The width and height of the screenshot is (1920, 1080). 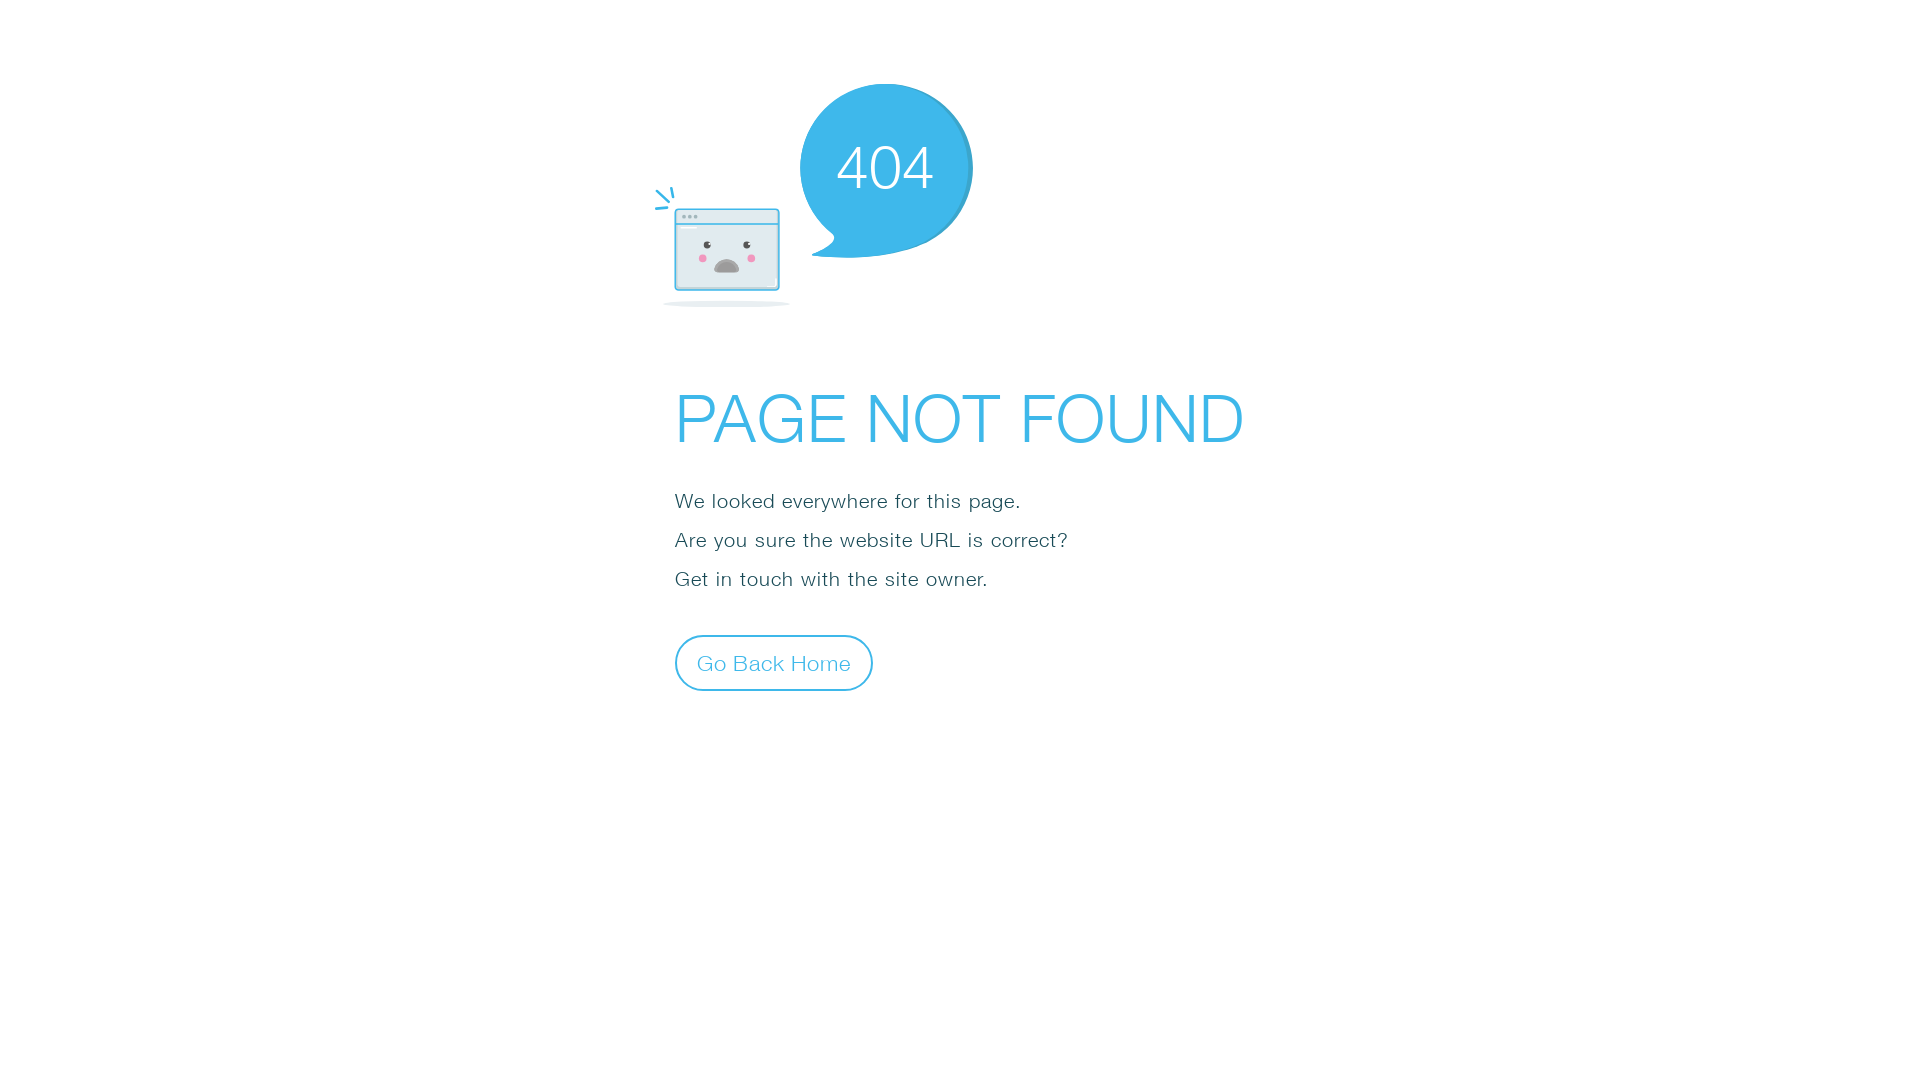 What do you see at coordinates (774, 662) in the screenshot?
I see `Go Back Home` at bounding box center [774, 662].